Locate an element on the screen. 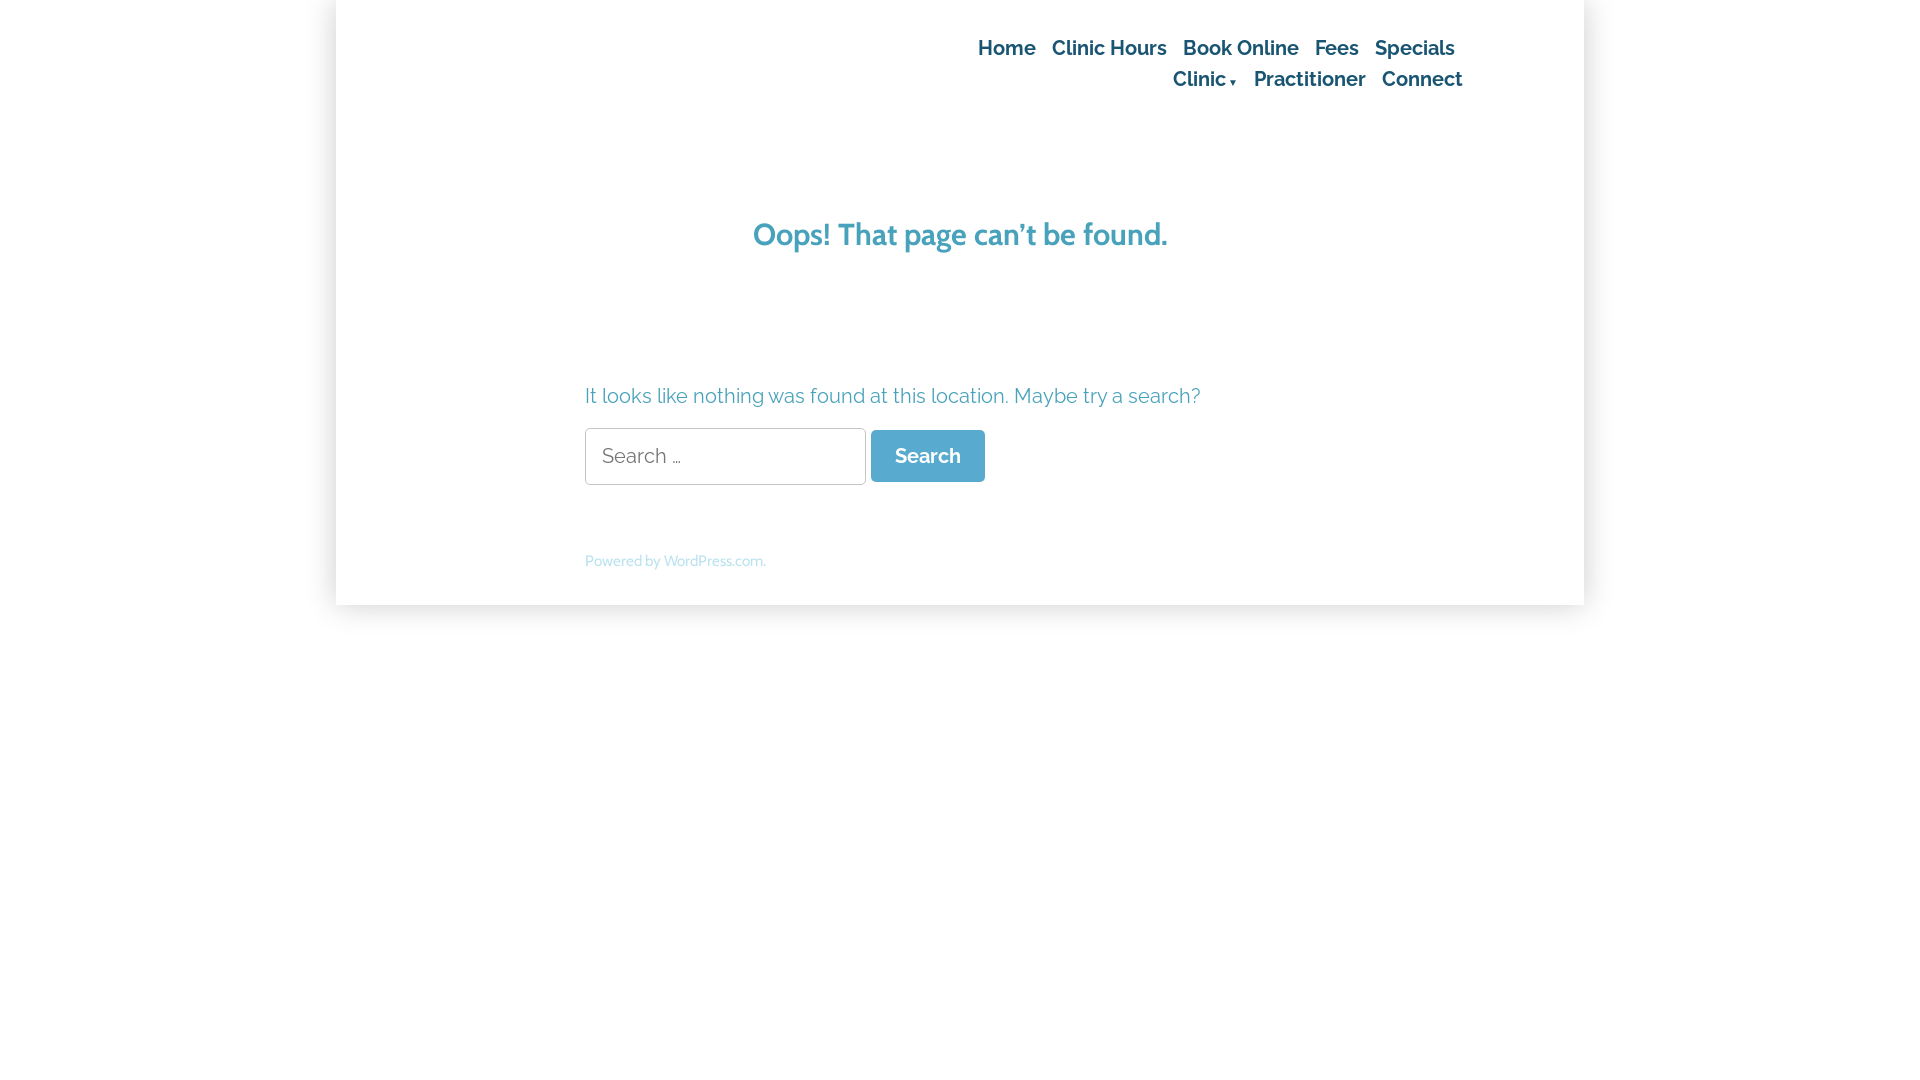 This screenshot has width=1920, height=1080. Clinic is located at coordinates (1206, 81).